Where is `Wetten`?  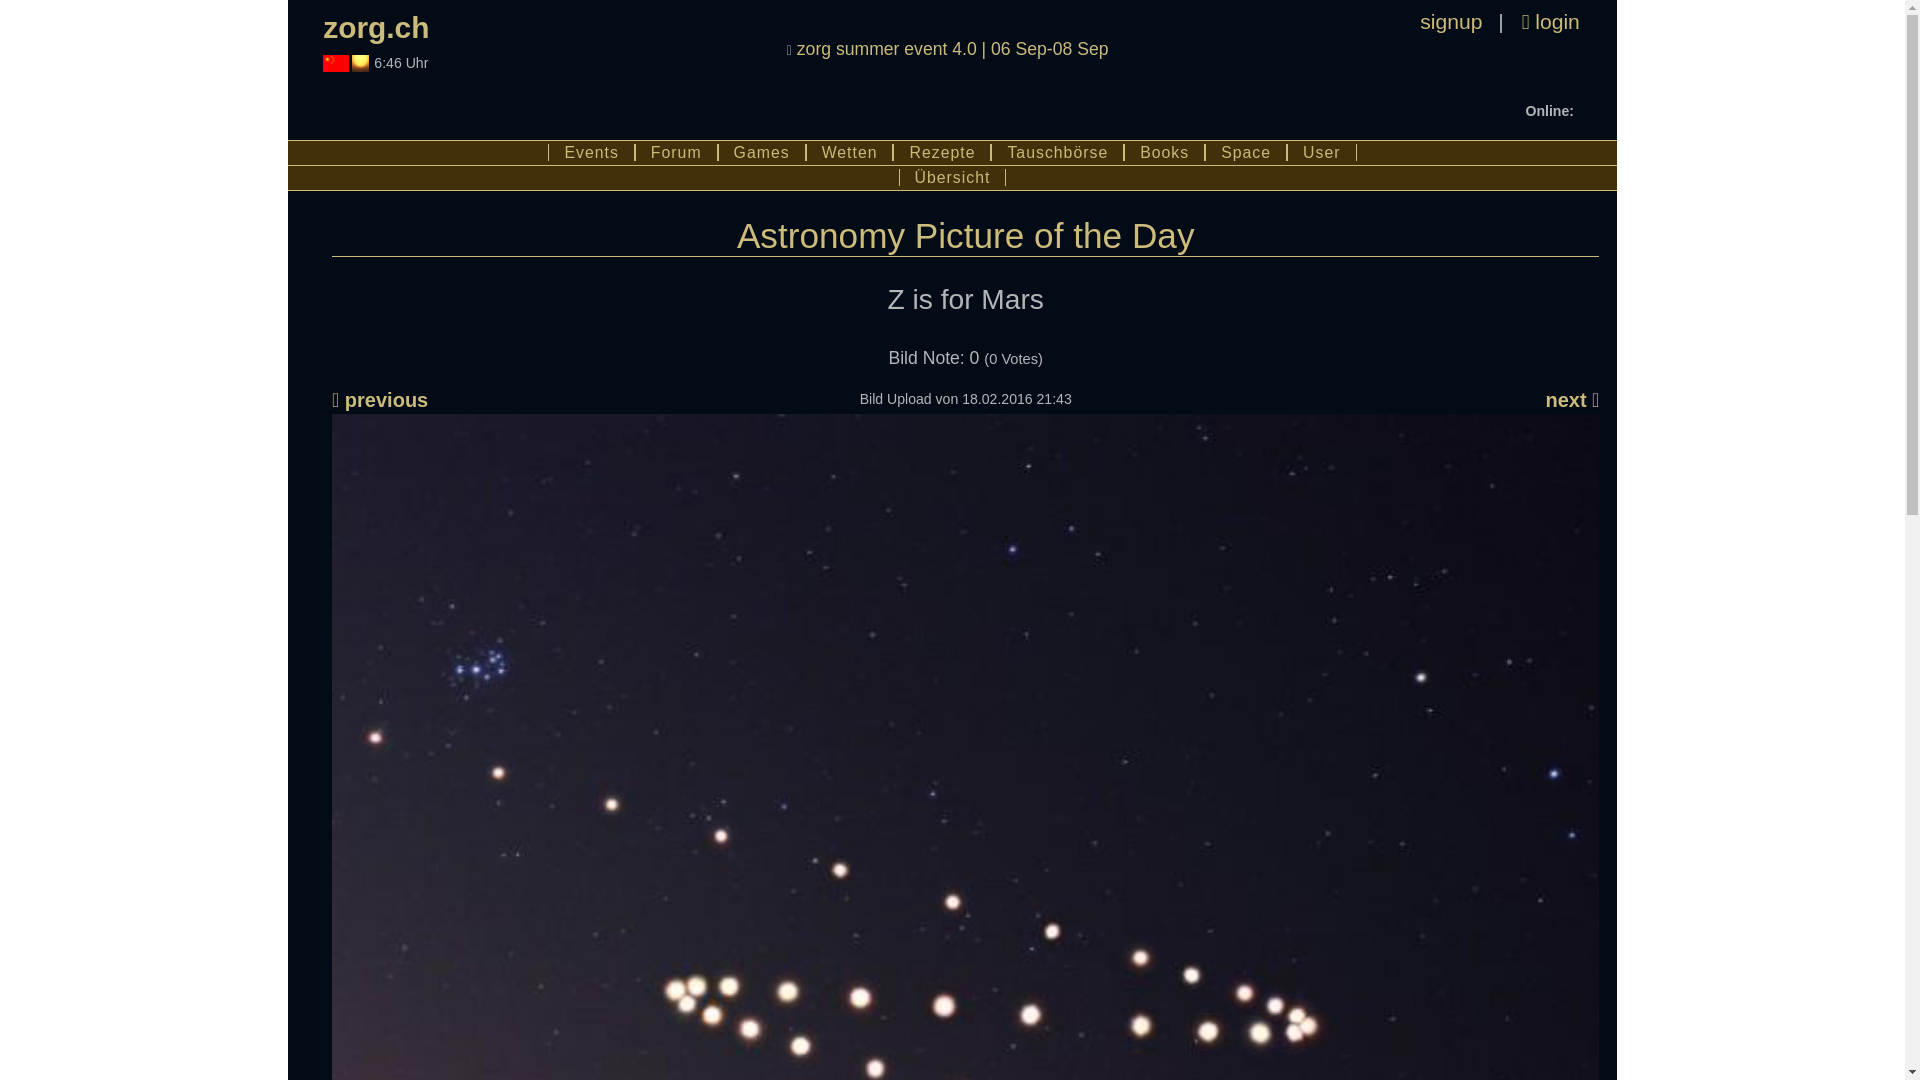
Wetten is located at coordinates (850, 152).